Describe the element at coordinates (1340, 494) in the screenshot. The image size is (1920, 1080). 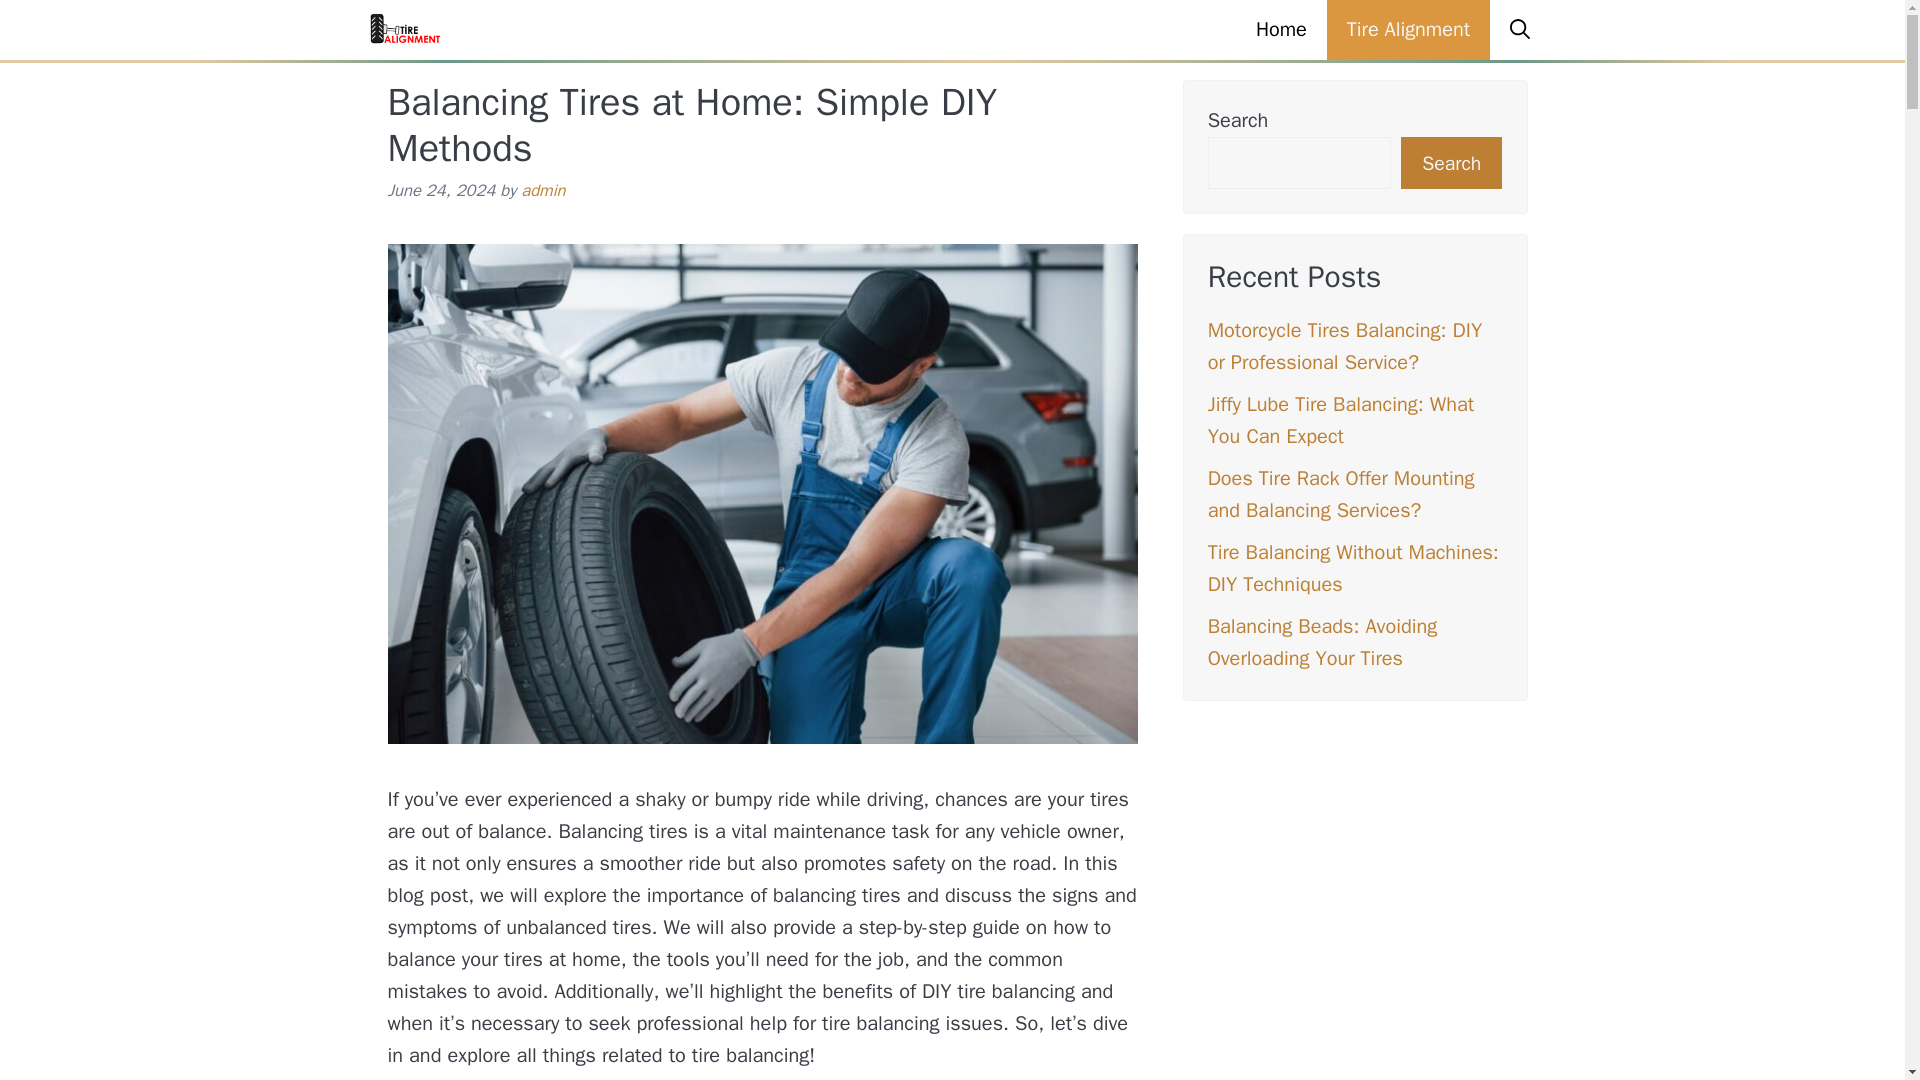
I see `Does Tire Rack Offer Mounting and Balancing Services?` at that location.